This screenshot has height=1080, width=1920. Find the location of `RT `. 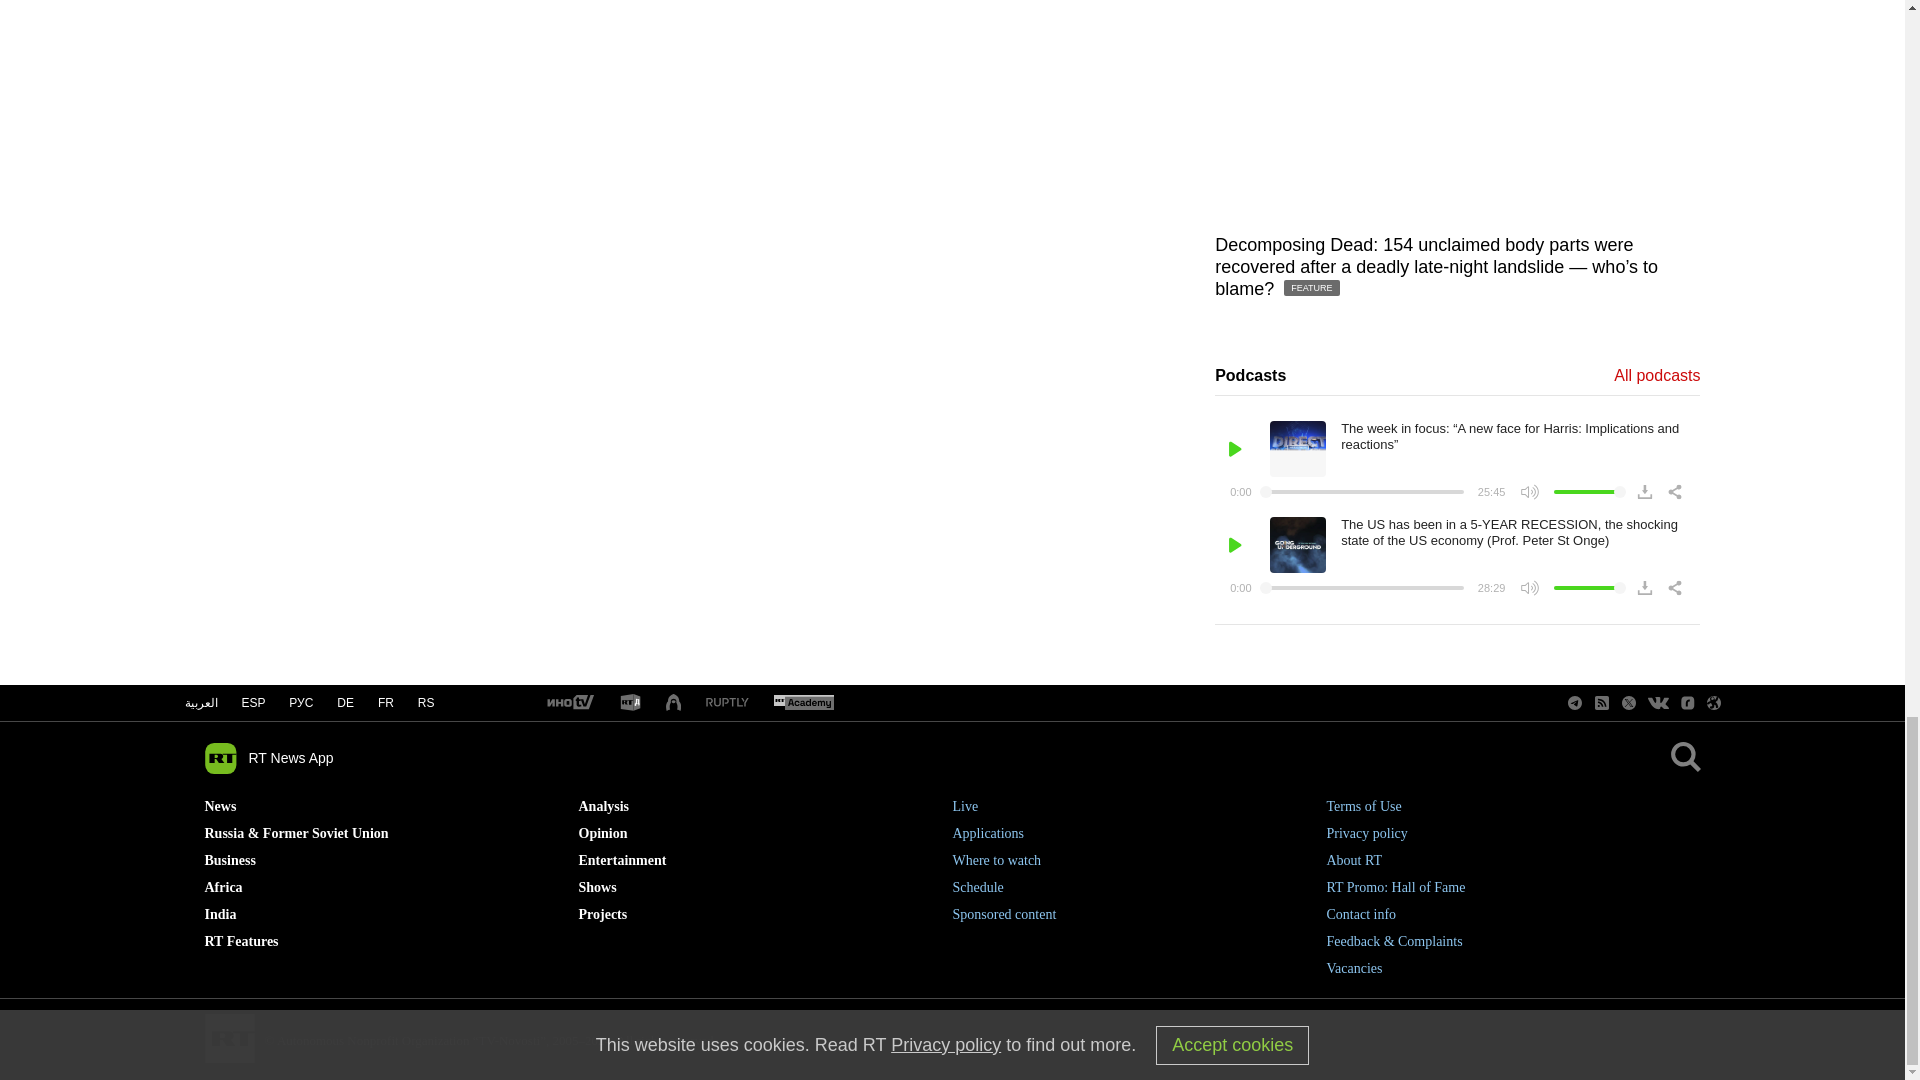

RT  is located at coordinates (569, 703).